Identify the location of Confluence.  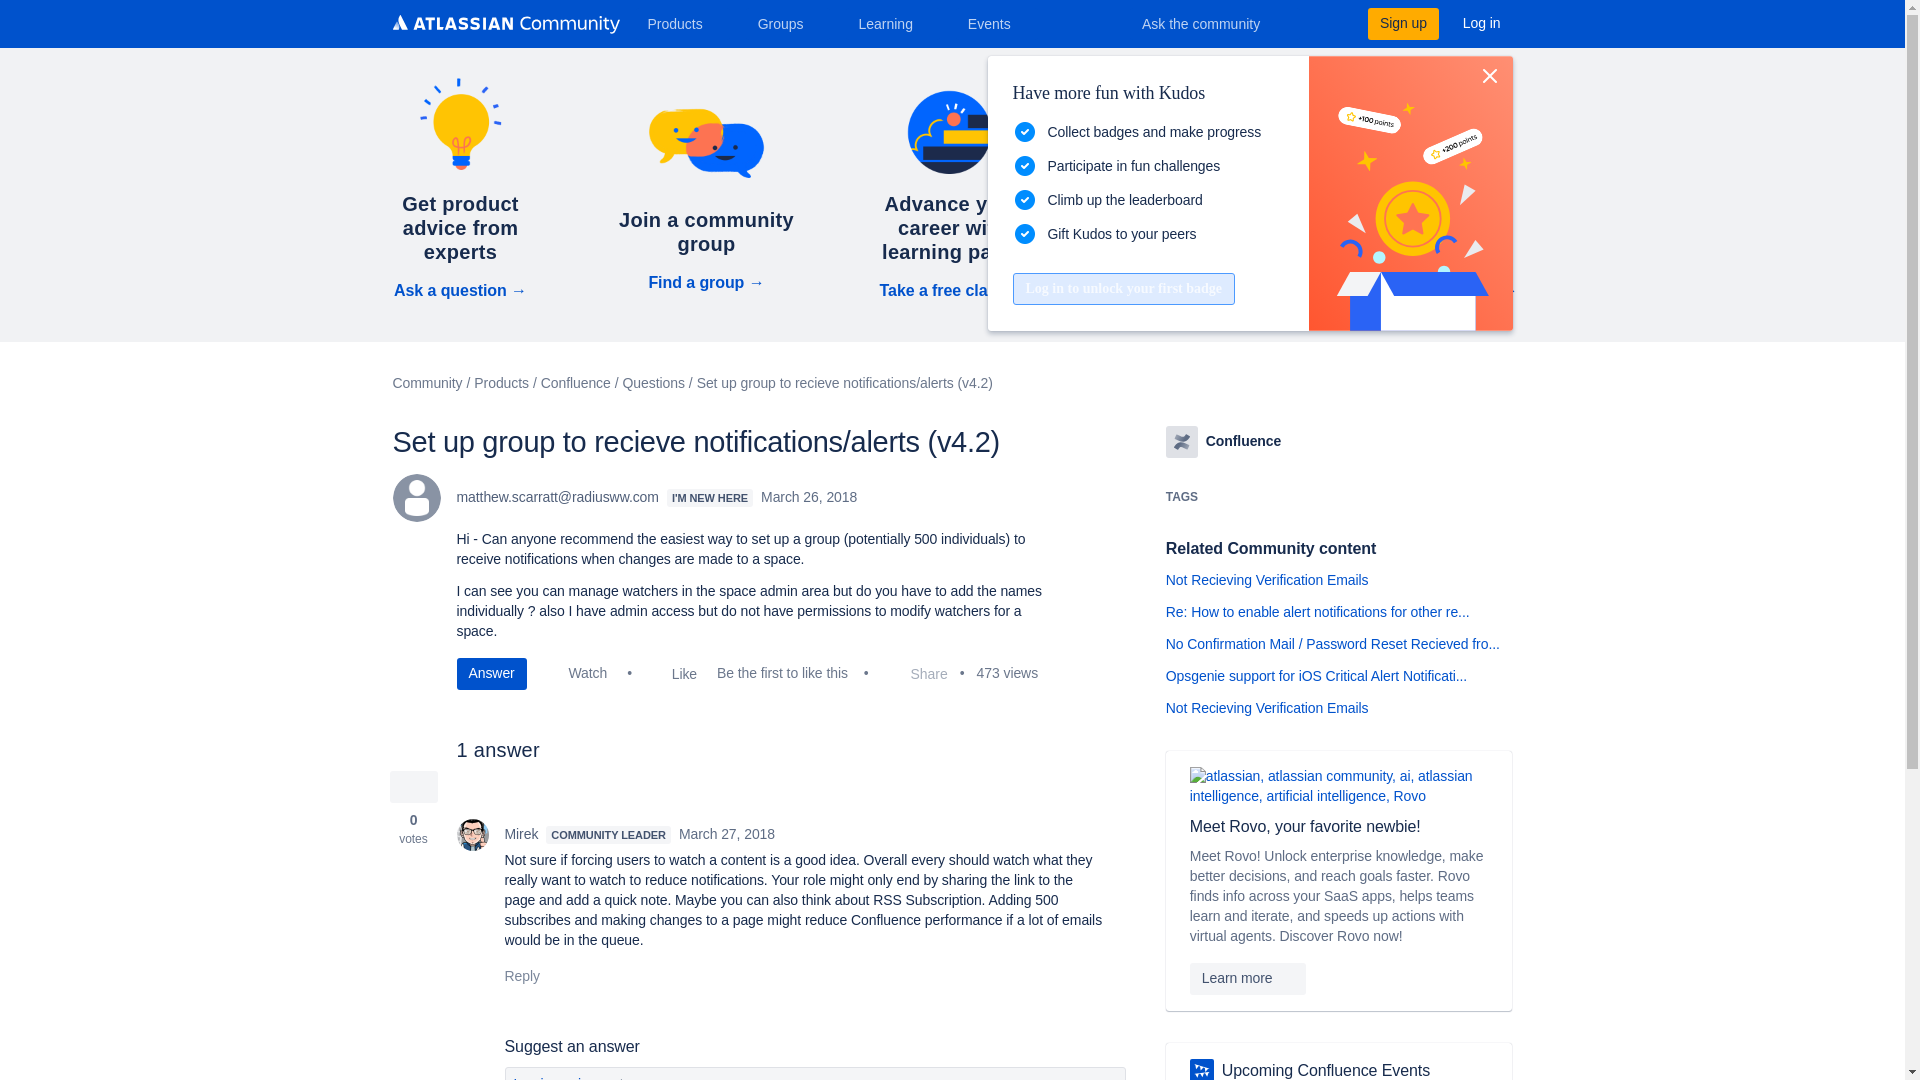
(1182, 441).